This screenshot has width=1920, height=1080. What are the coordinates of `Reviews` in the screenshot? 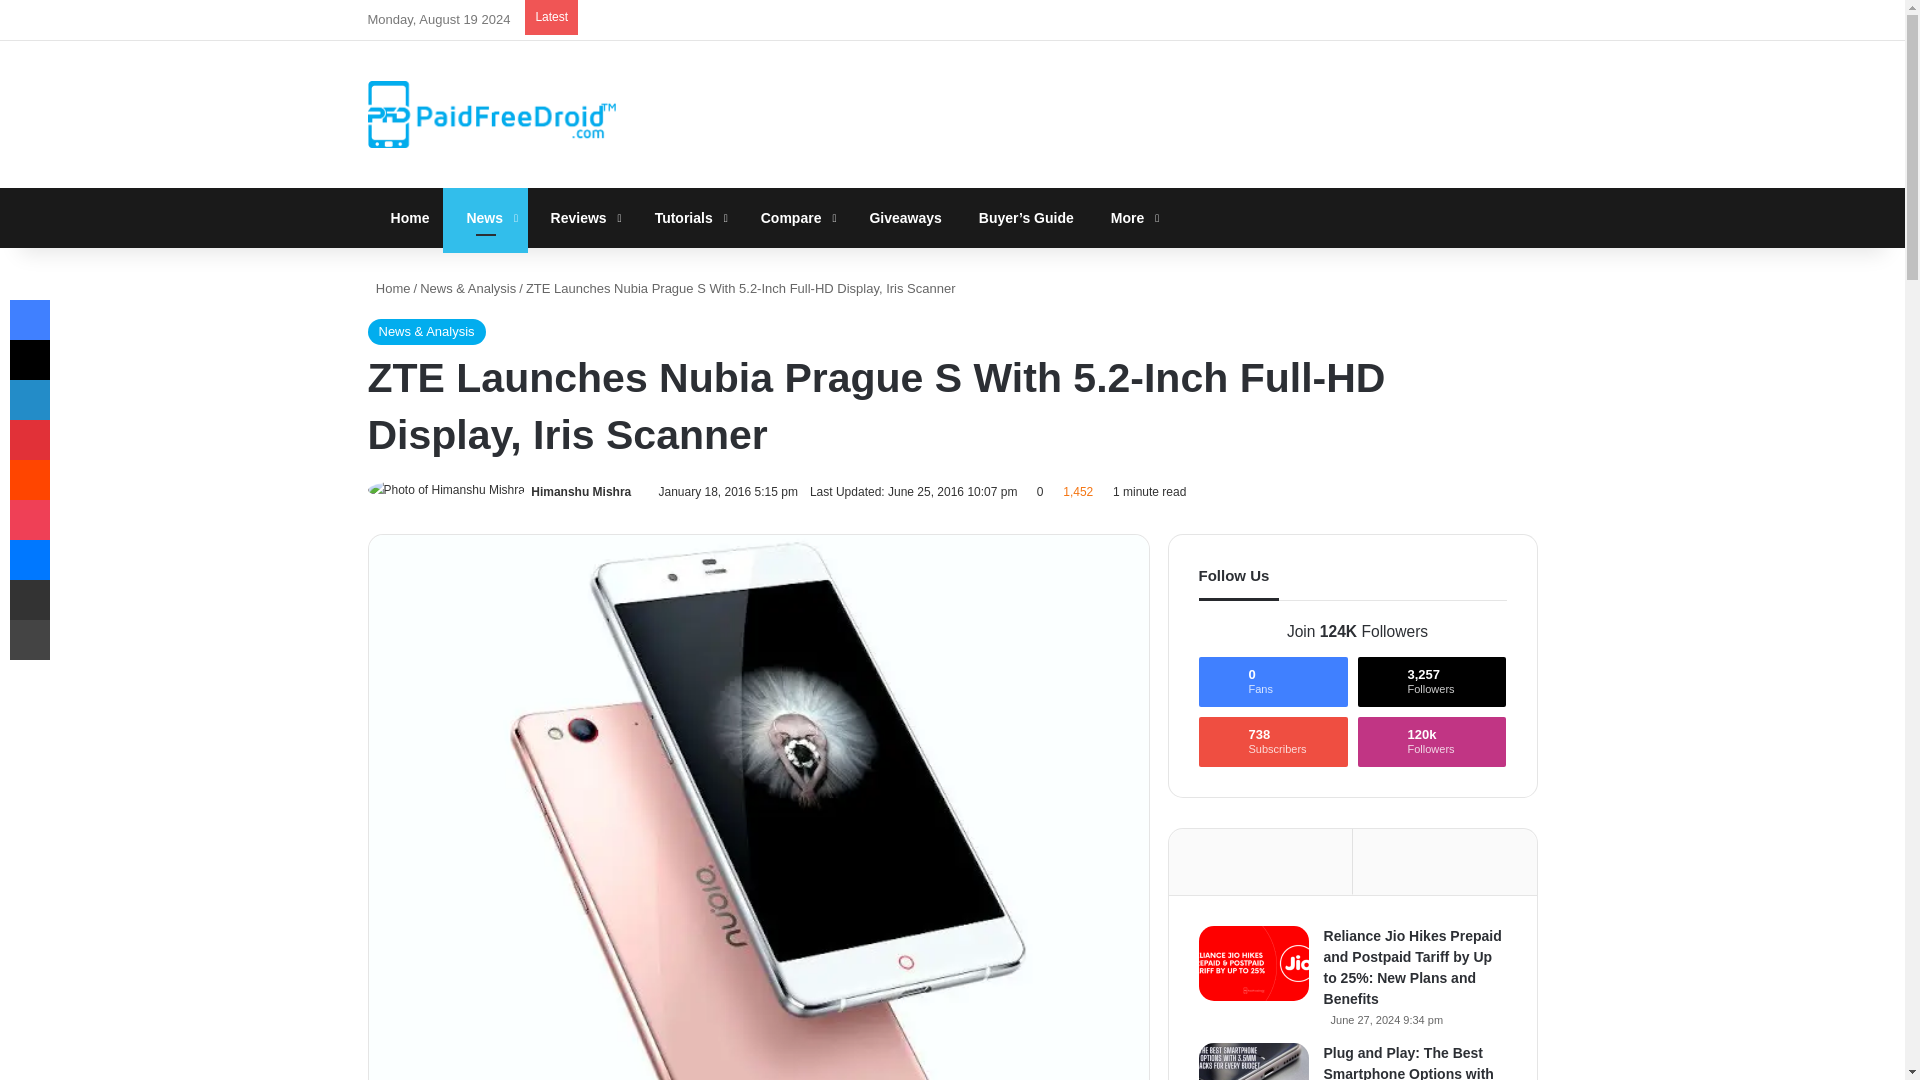 It's located at (580, 218).